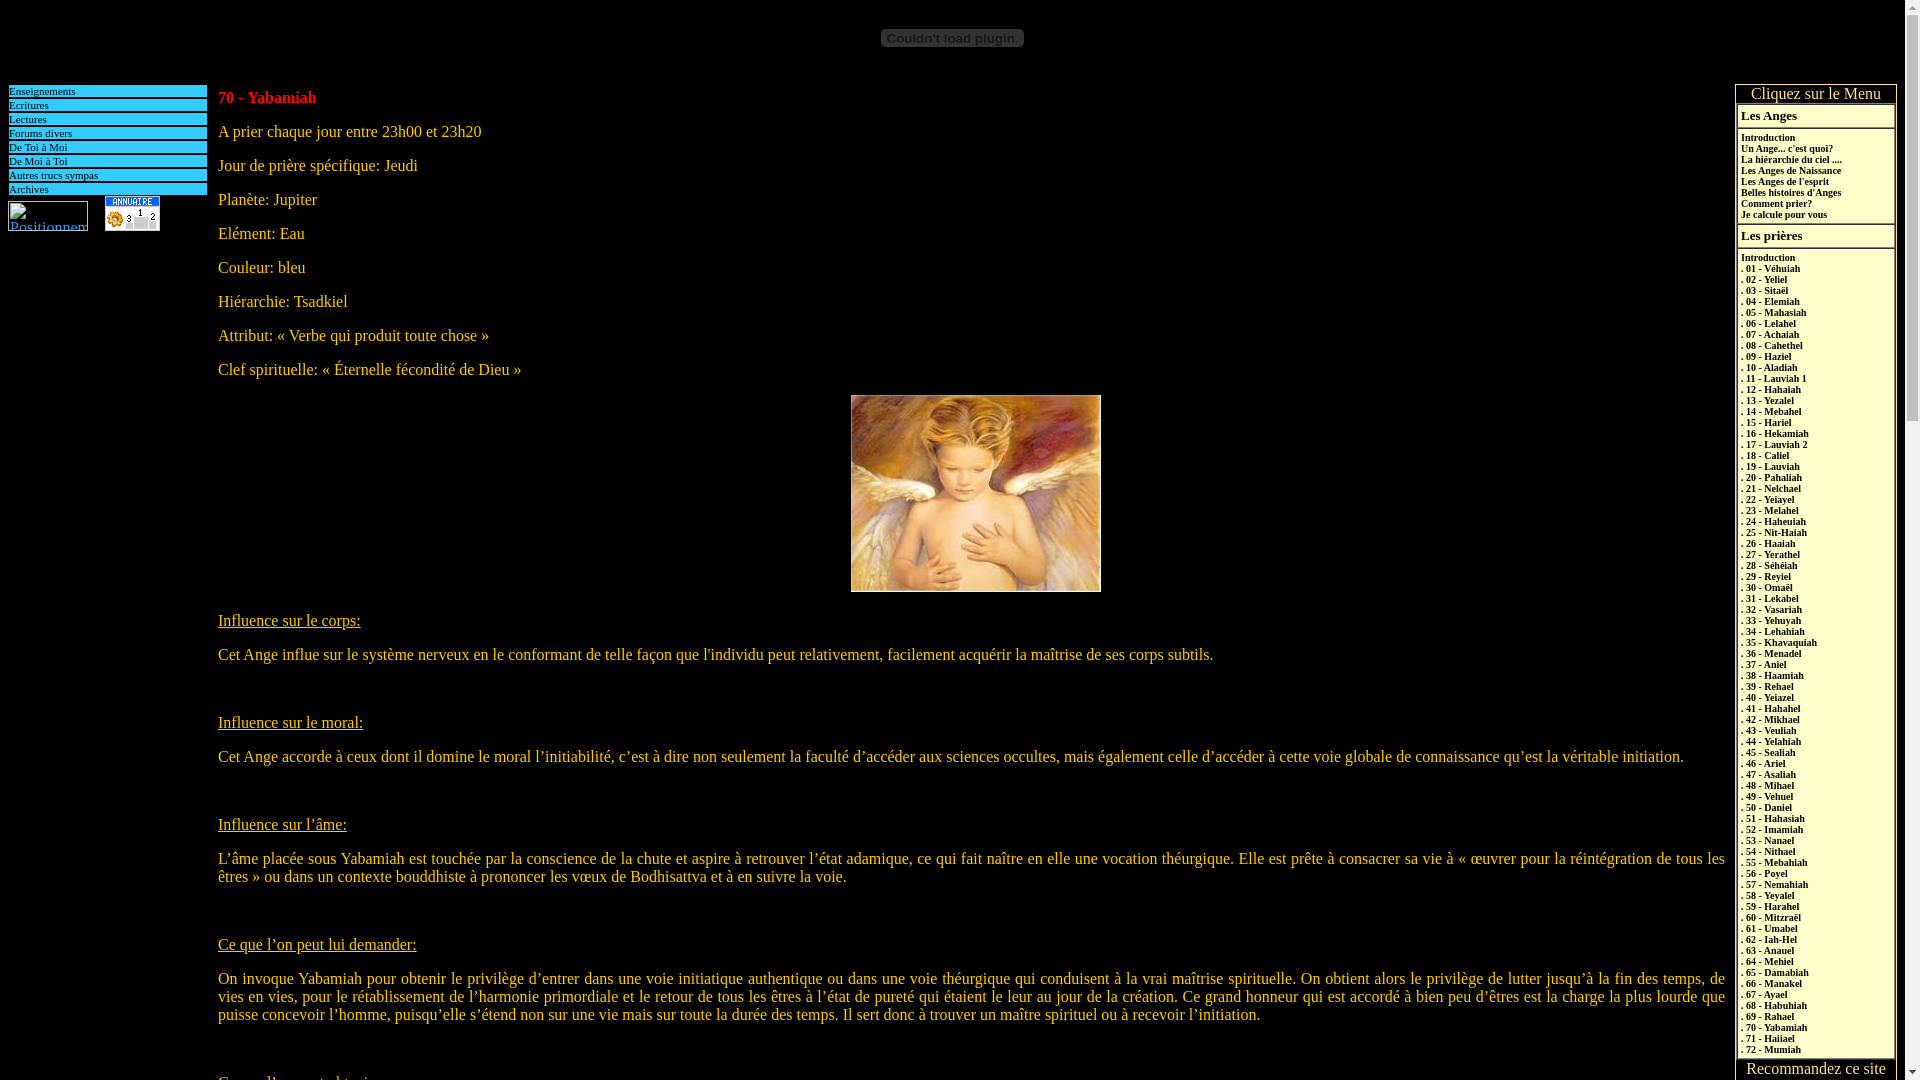  I want to click on Belles histoires d'Anges, so click(1791, 192).